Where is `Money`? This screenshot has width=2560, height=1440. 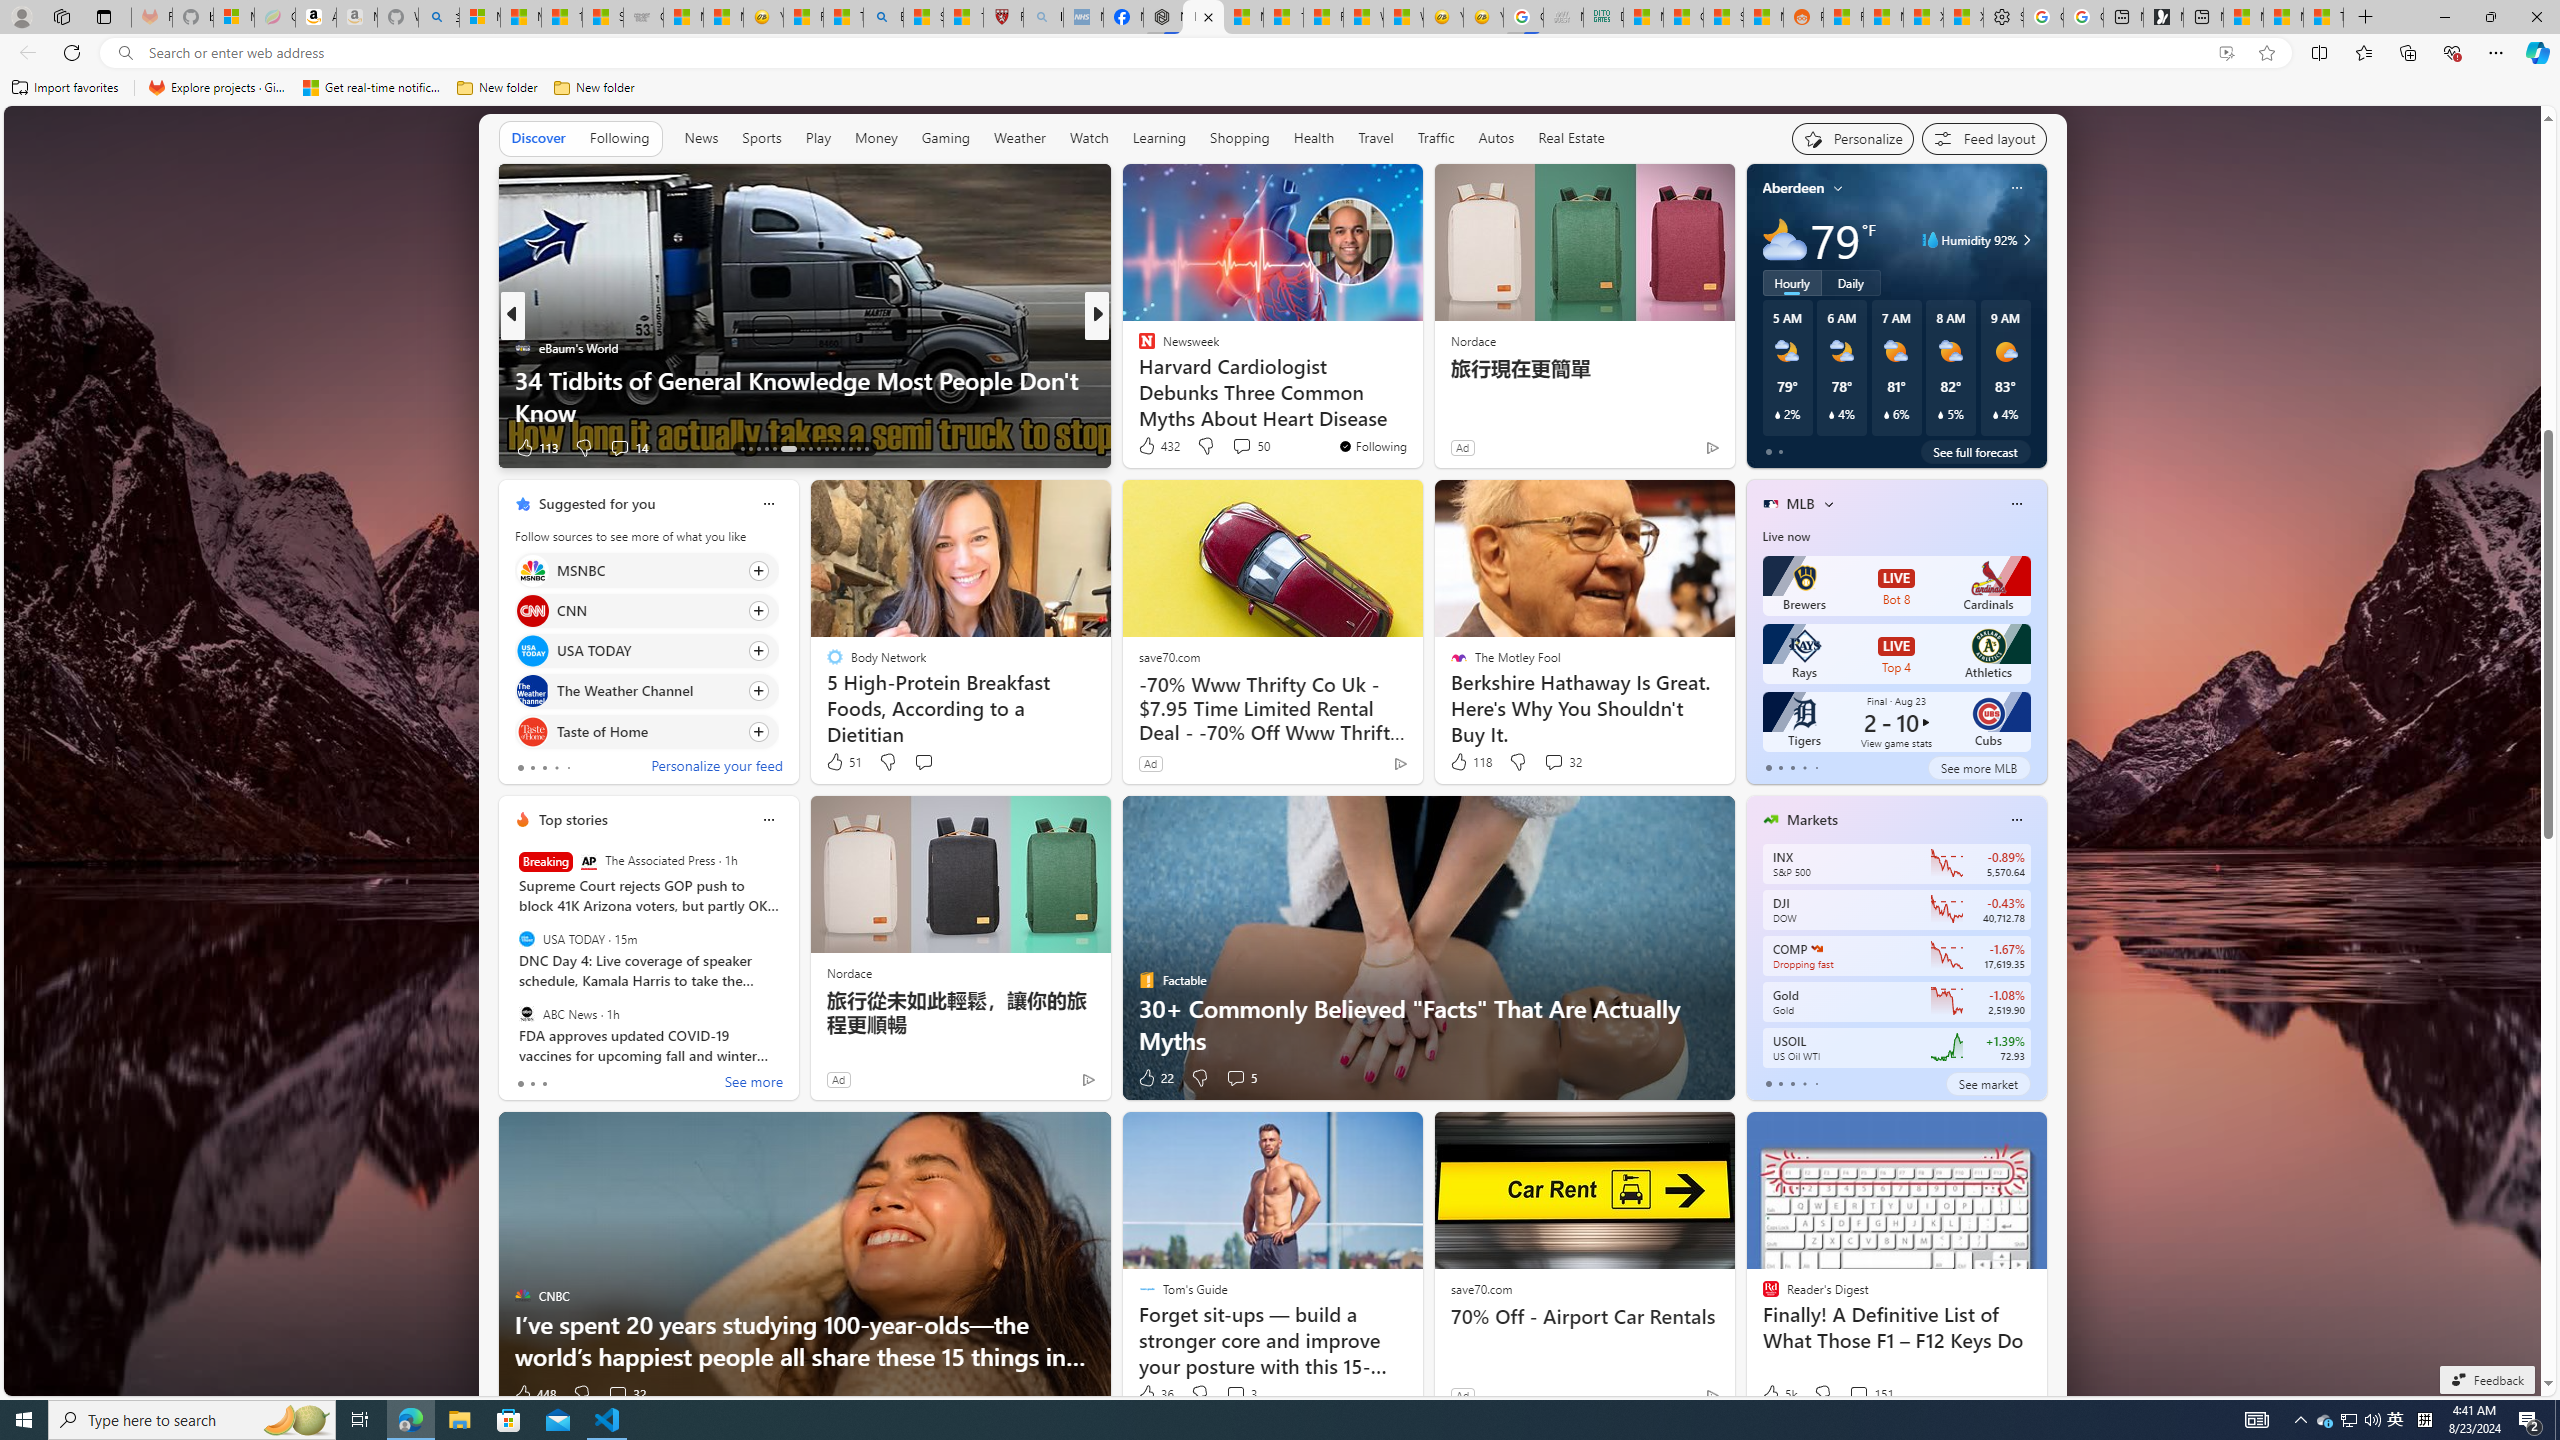 Money is located at coordinates (875, 139).